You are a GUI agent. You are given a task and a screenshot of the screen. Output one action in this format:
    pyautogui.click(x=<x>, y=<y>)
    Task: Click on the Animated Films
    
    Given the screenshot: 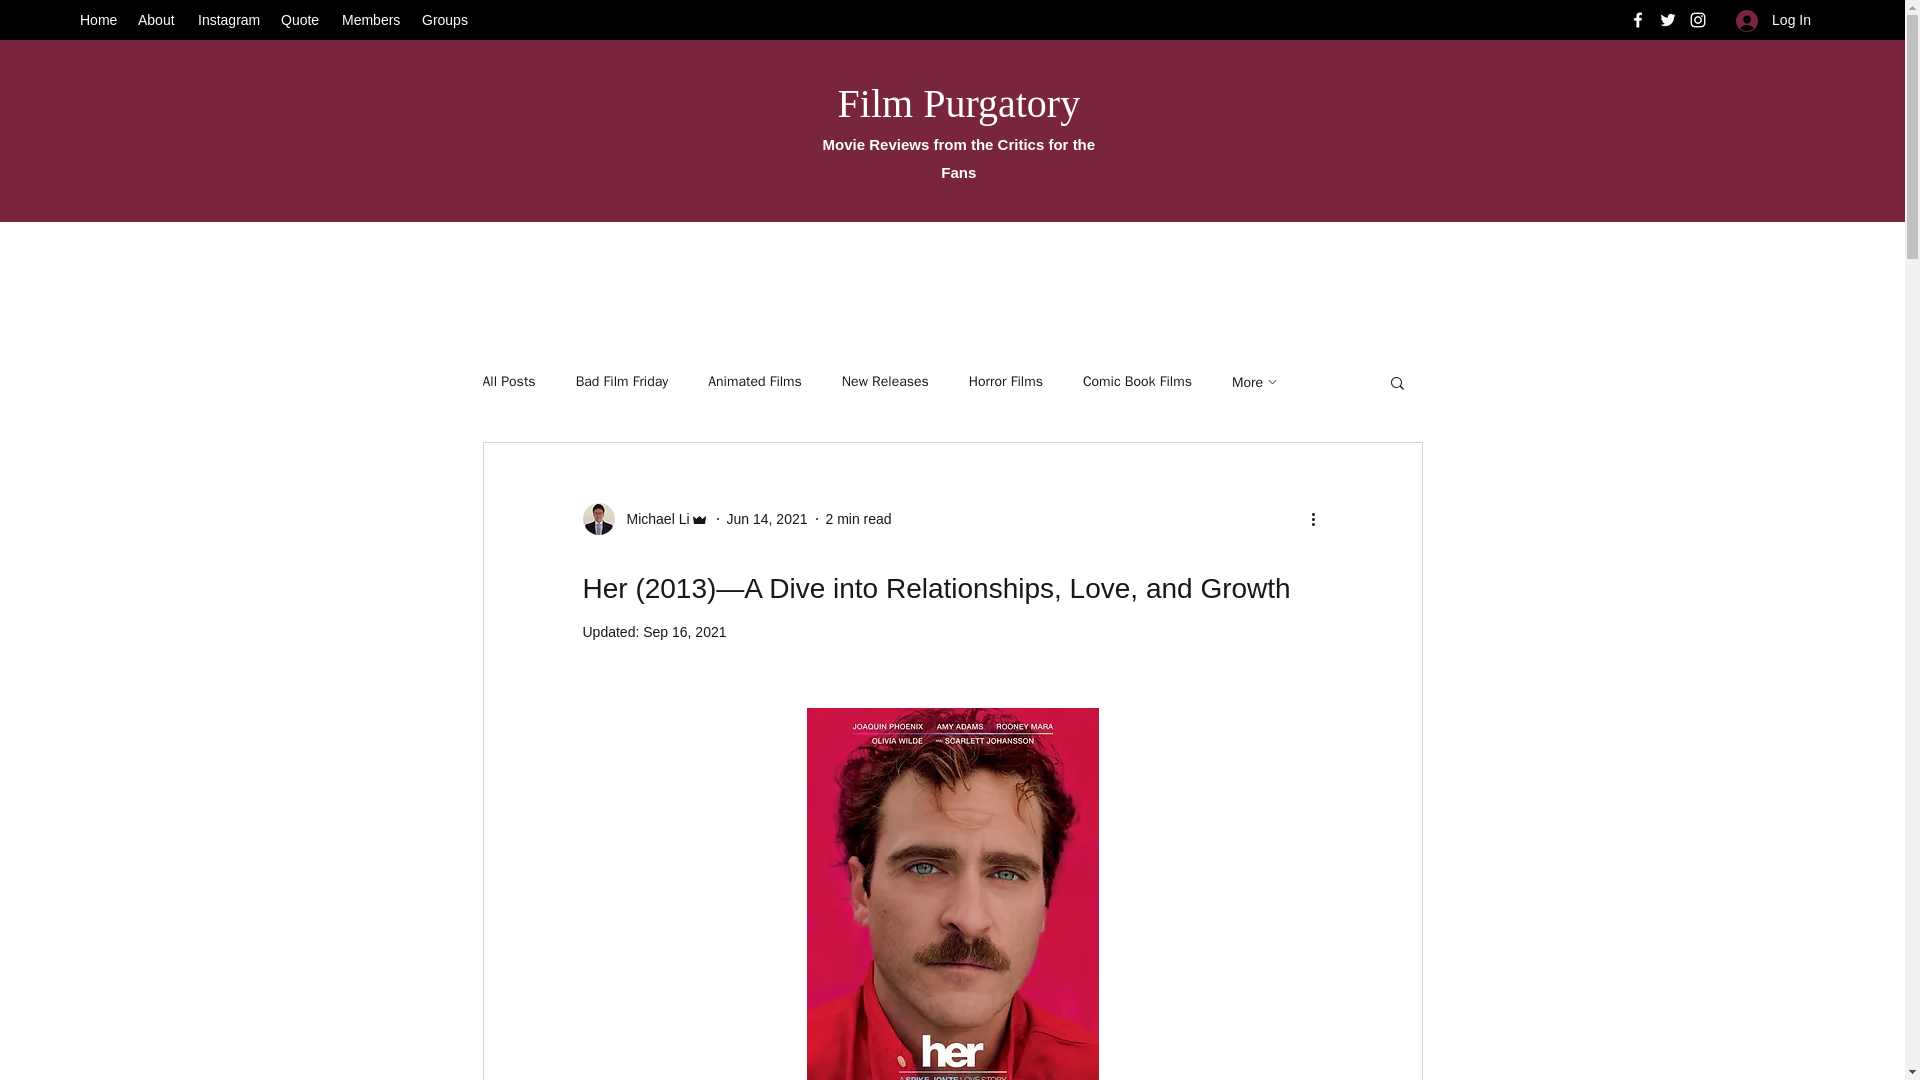 What is the action you would take?
    pyautogui.click(x=755, y=381)
    